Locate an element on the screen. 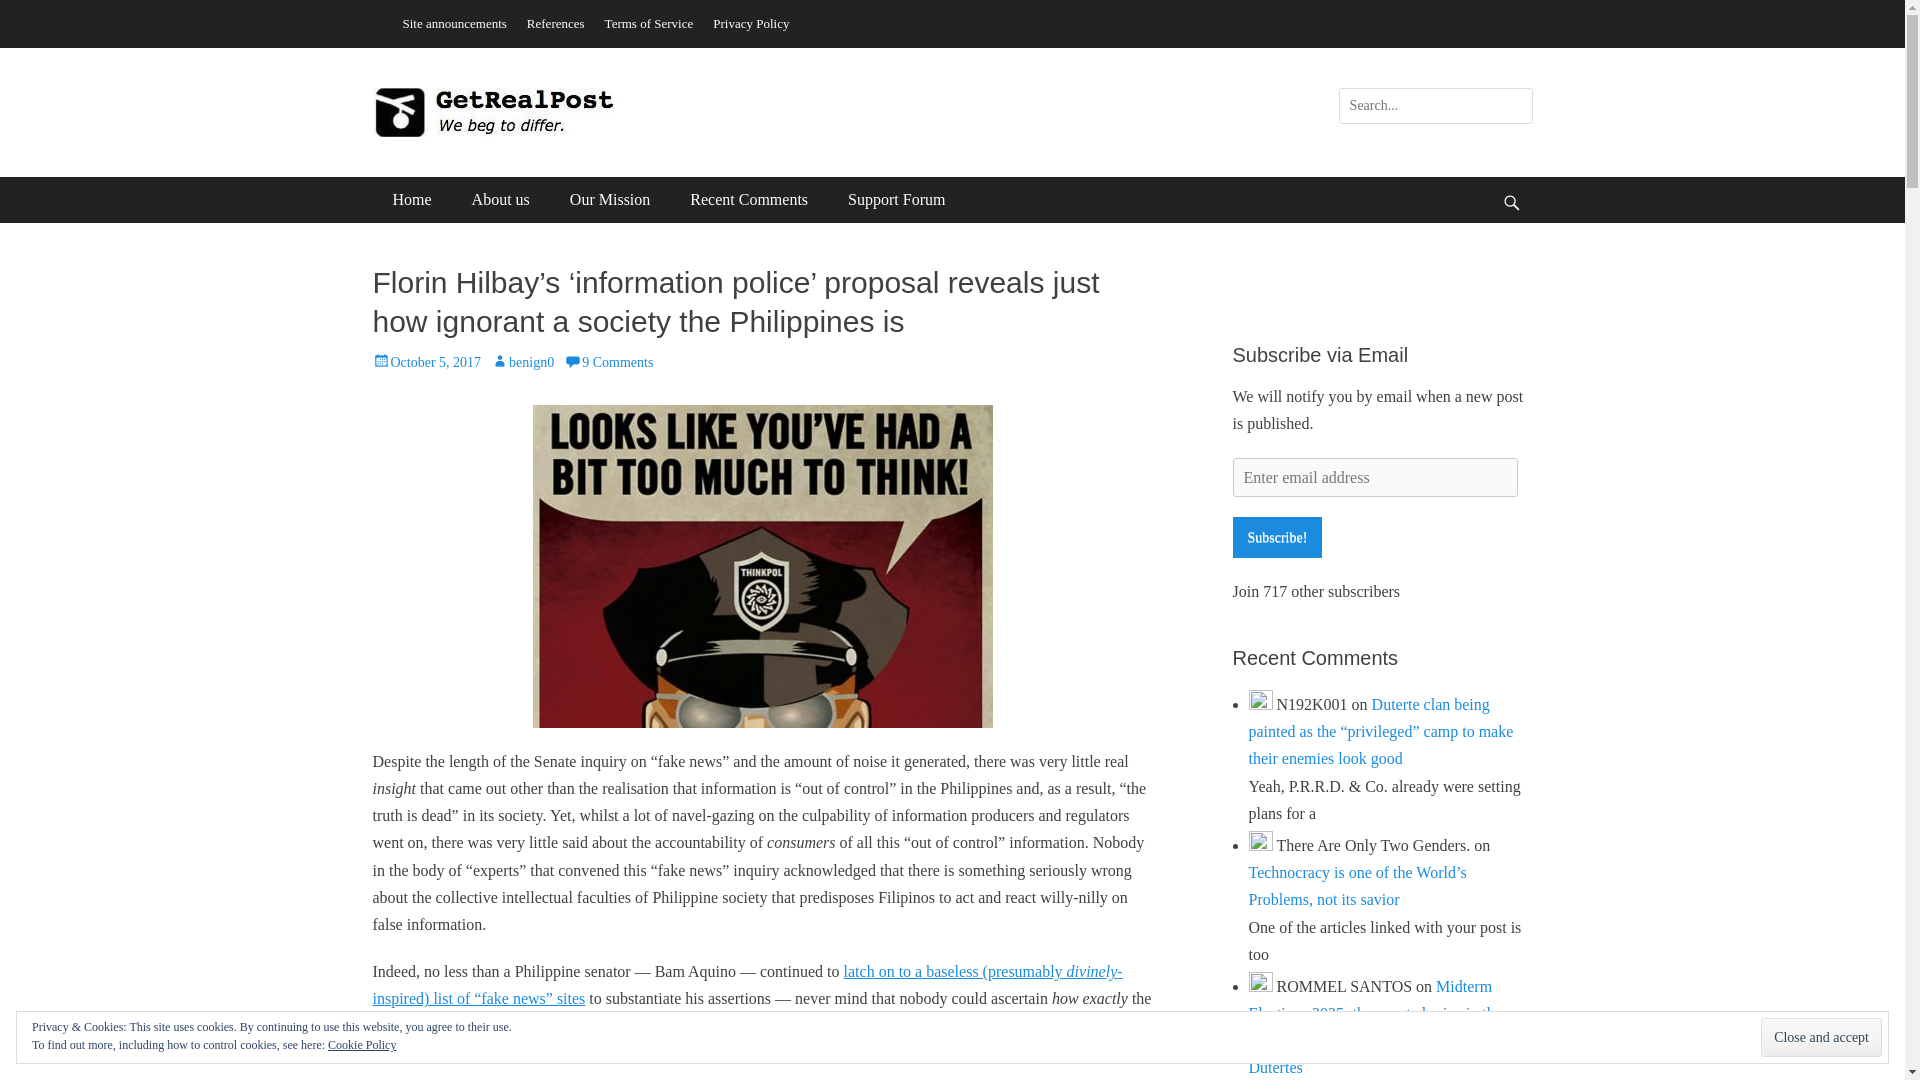 The height and width of the screenshot is (1080, 1920). Home is located at coordinates (412, 200).